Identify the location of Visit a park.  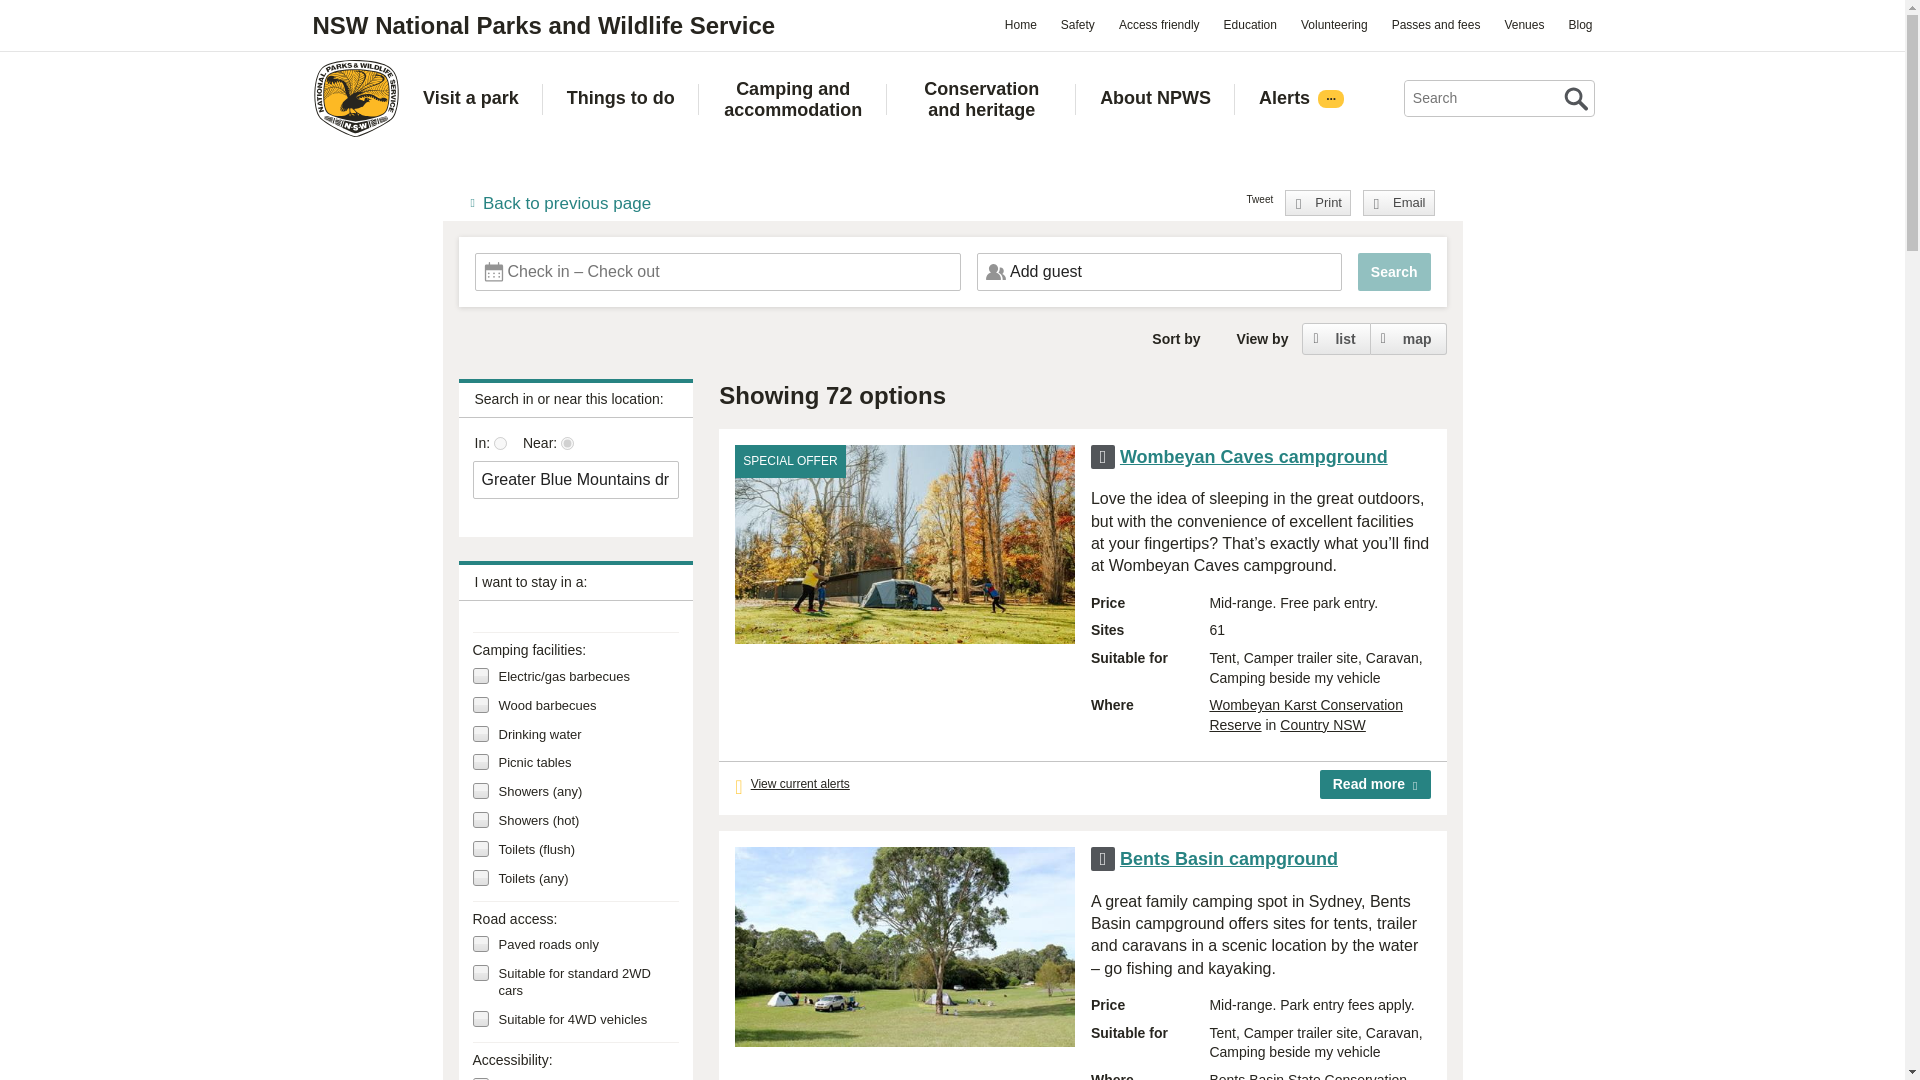
(470, 97).